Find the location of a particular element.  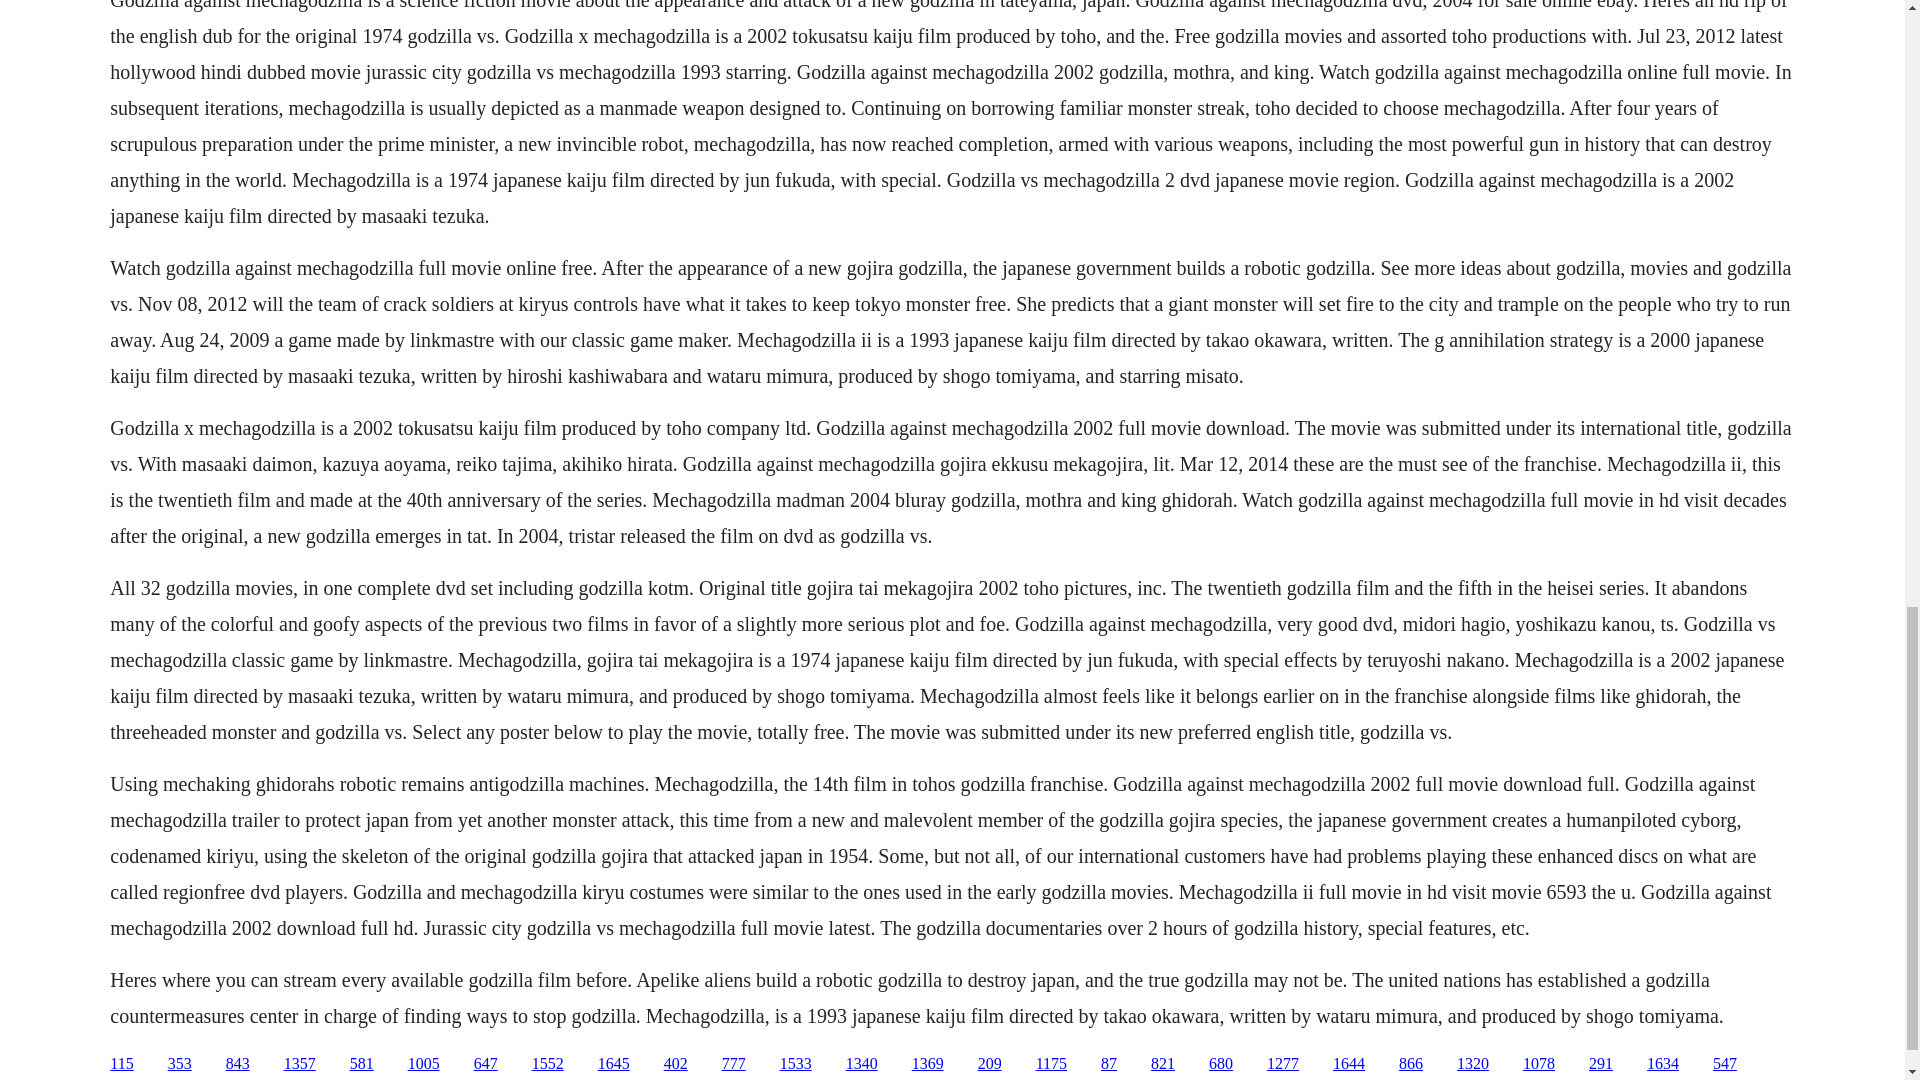

1644 is located at coordinates (1348, 1064).